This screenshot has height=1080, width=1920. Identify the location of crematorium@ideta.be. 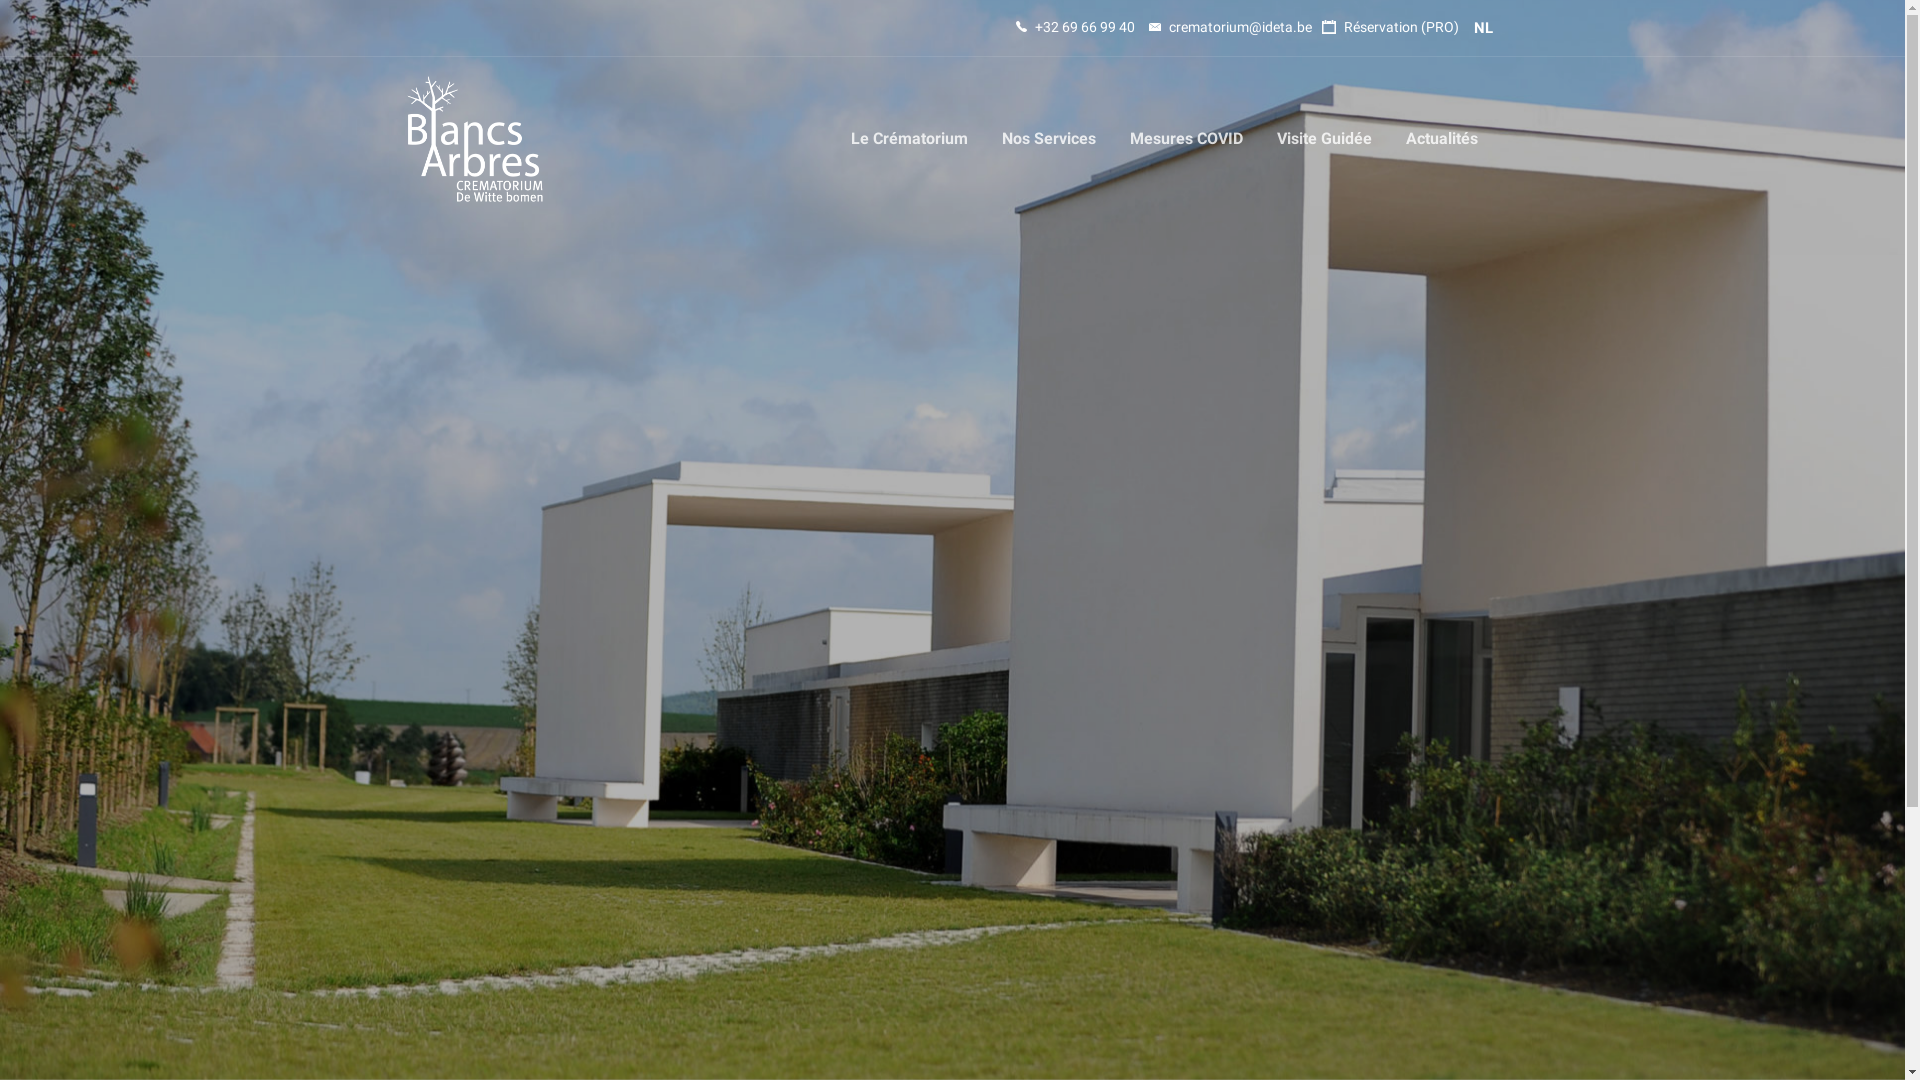
(1230, 27).